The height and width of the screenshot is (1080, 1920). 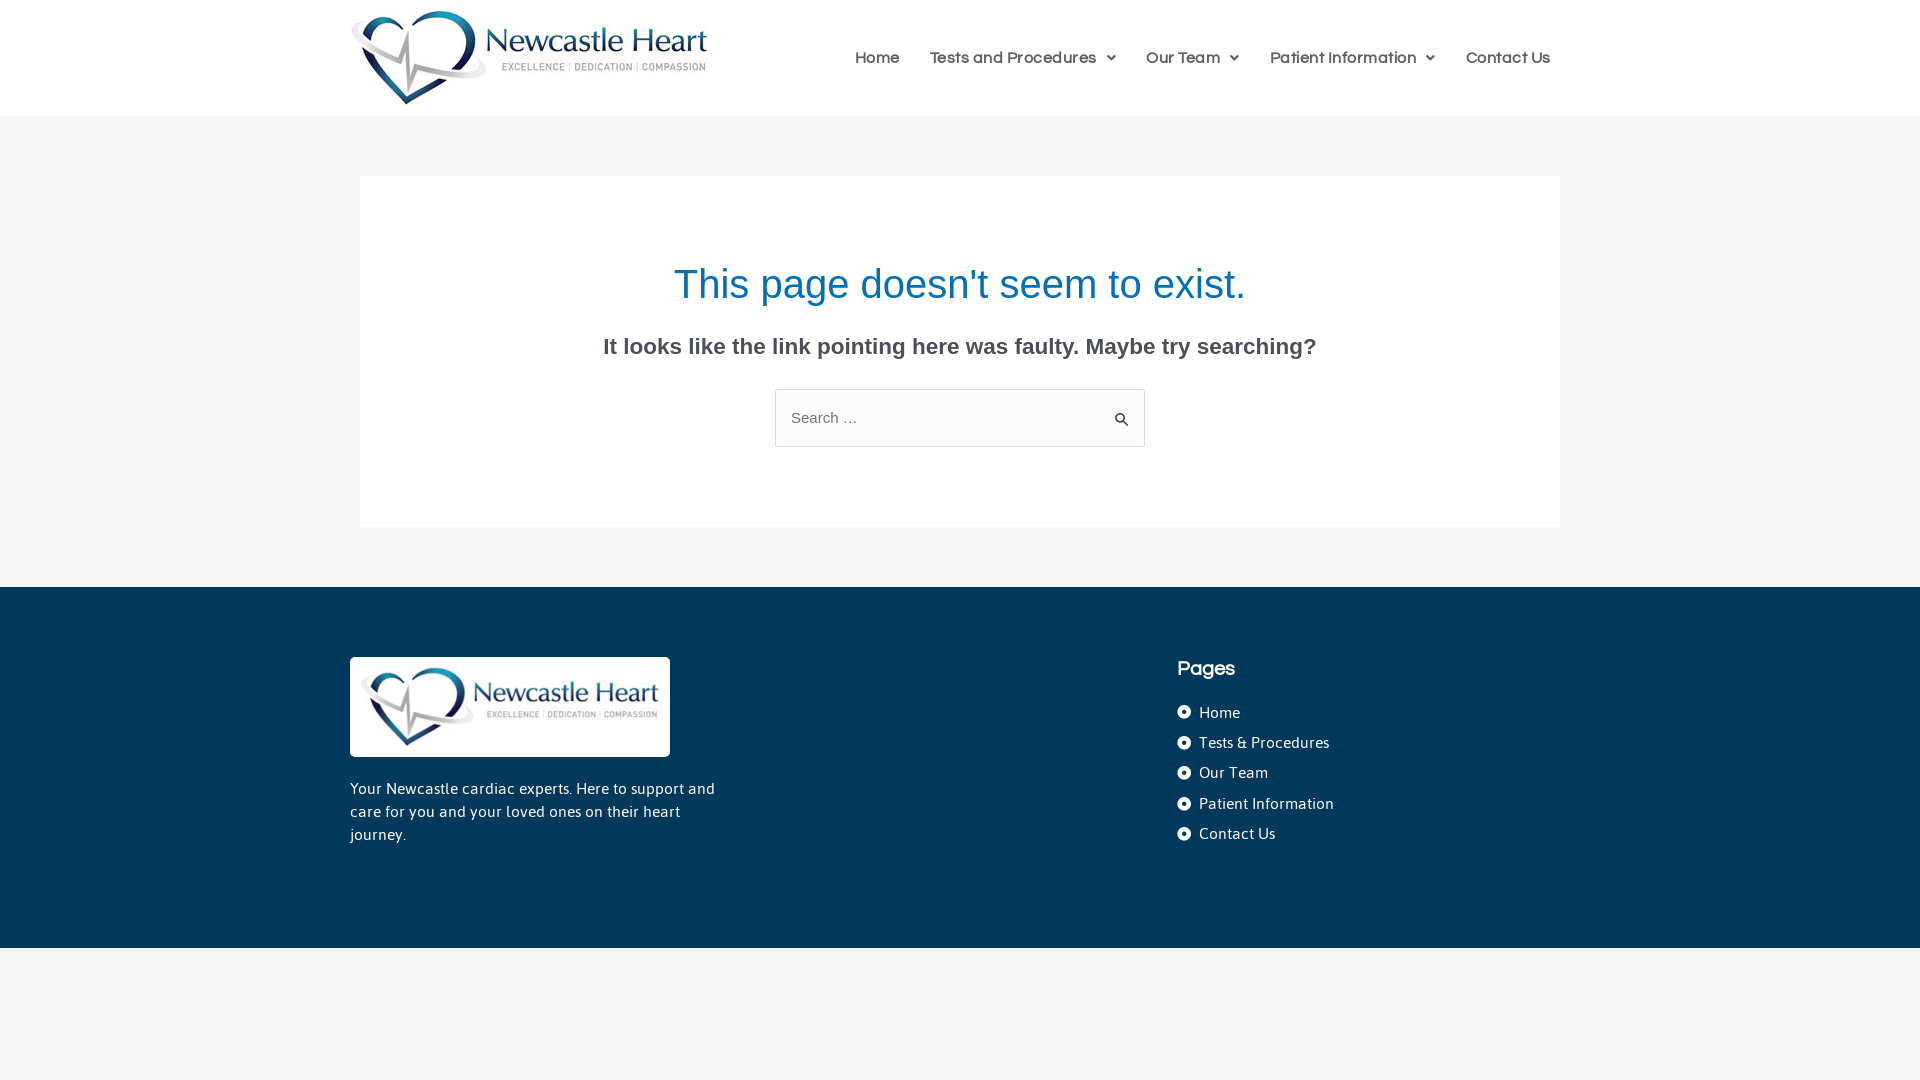 I want to click on Tests & Procedures, so click(x=1374, y=742).